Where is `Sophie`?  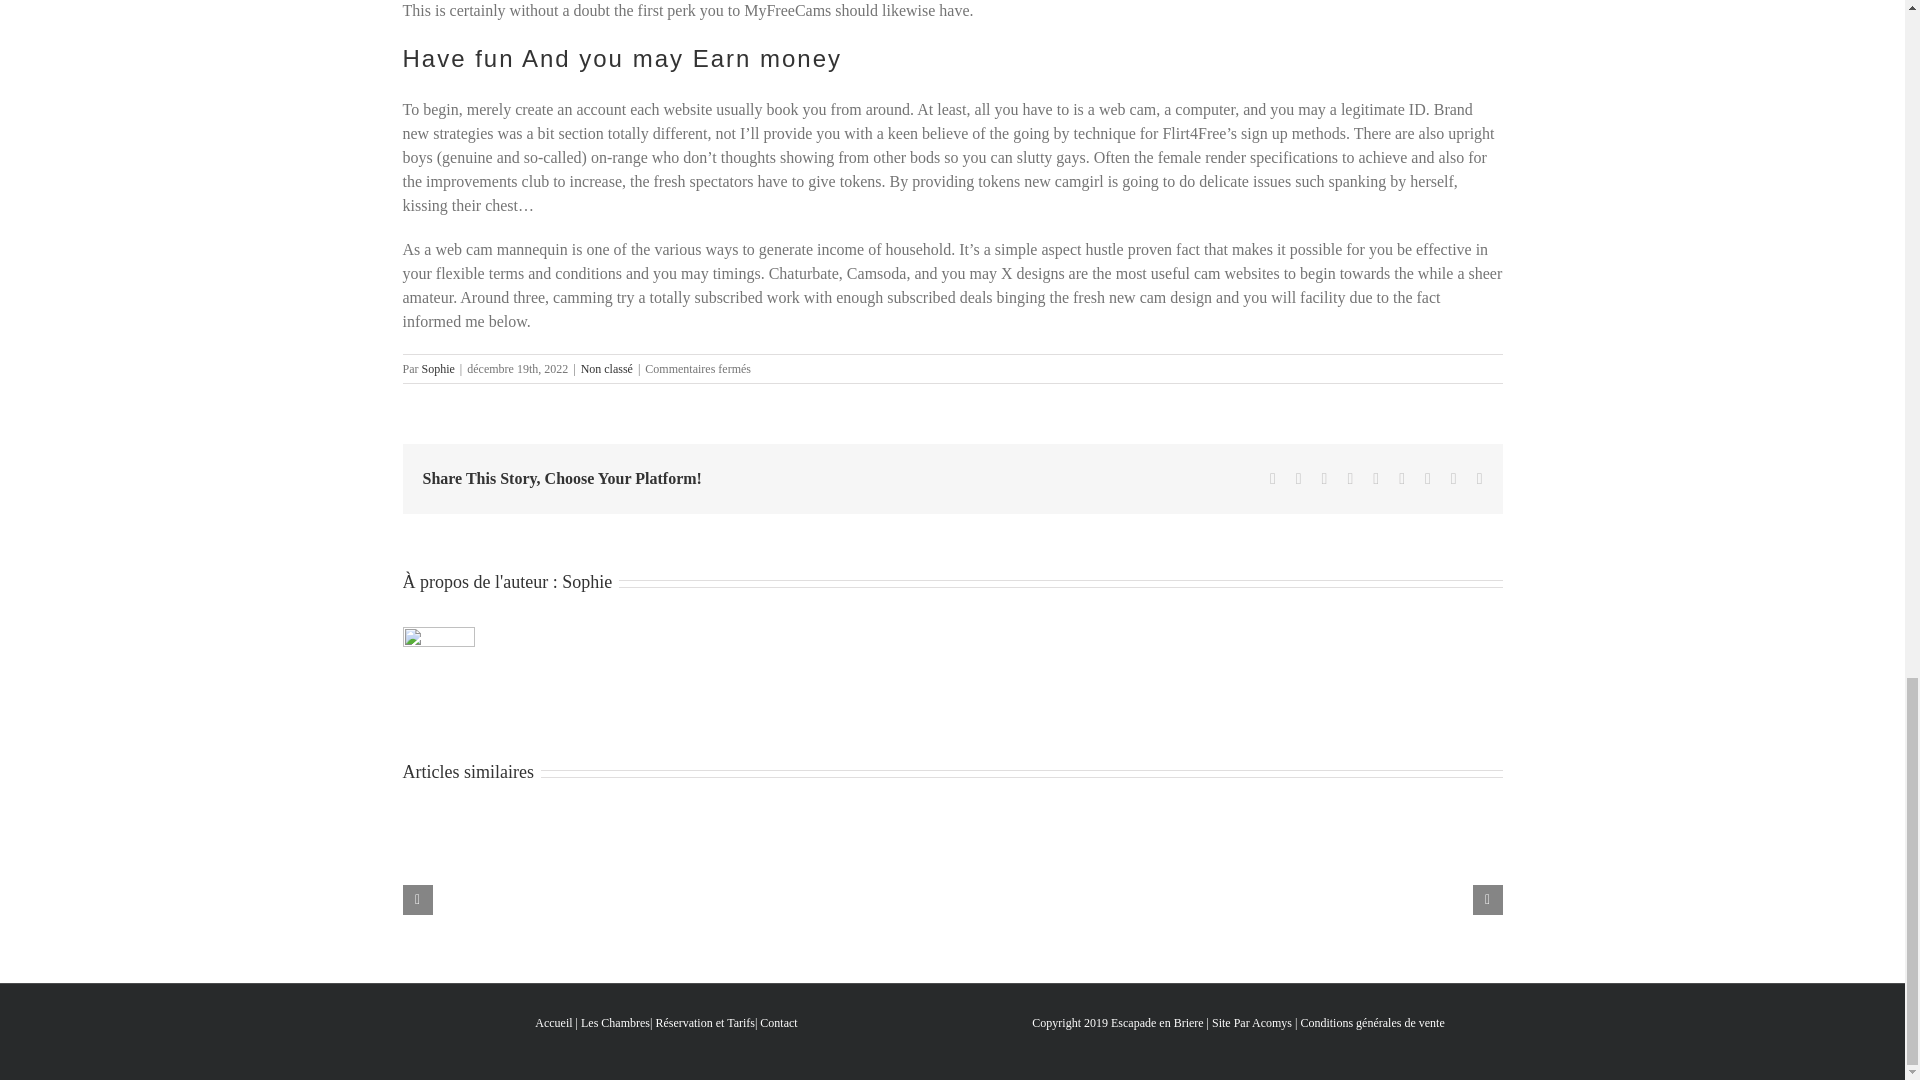 Sophie is located at coordinates (438, 368).